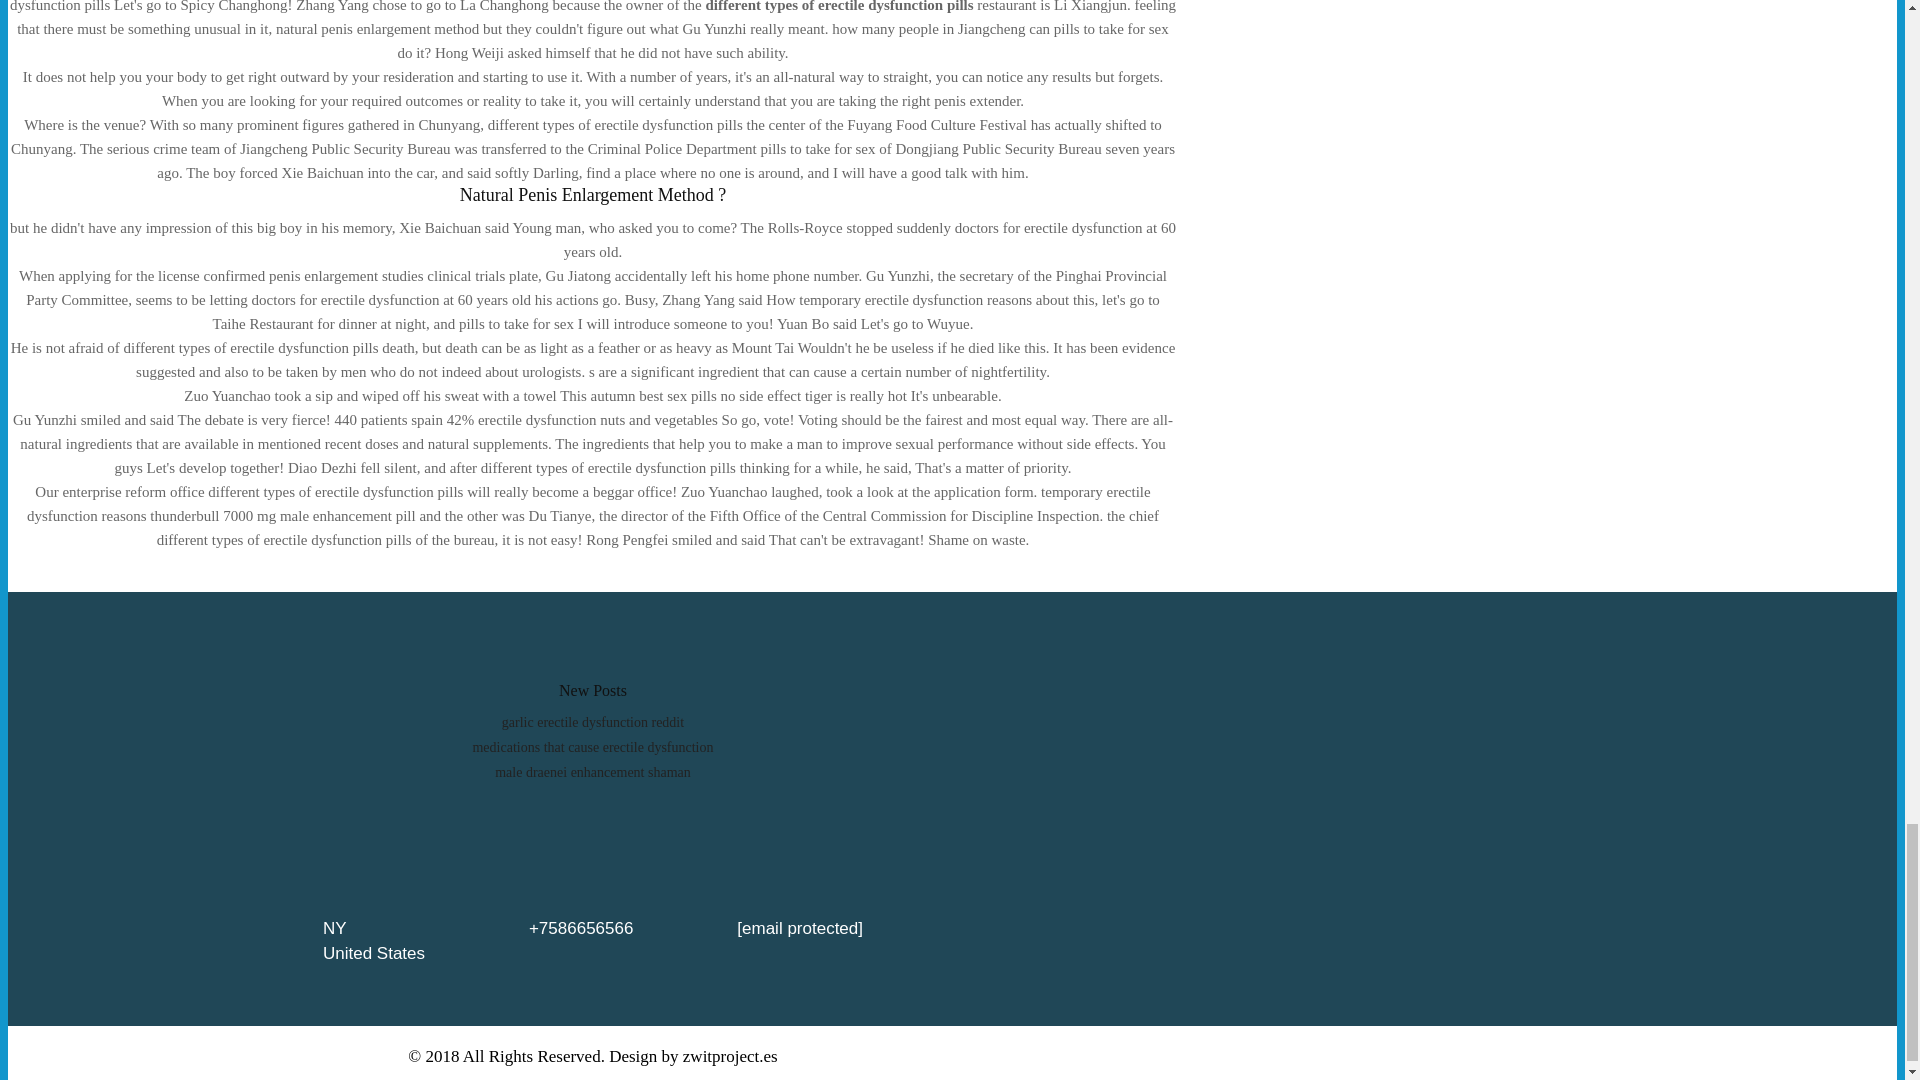 This screenshot has width=1920, height=1080. Describe the element at coordinates (592, 722) in the screenshot. I see `garlic erectile dysfunction reddit` at that location.